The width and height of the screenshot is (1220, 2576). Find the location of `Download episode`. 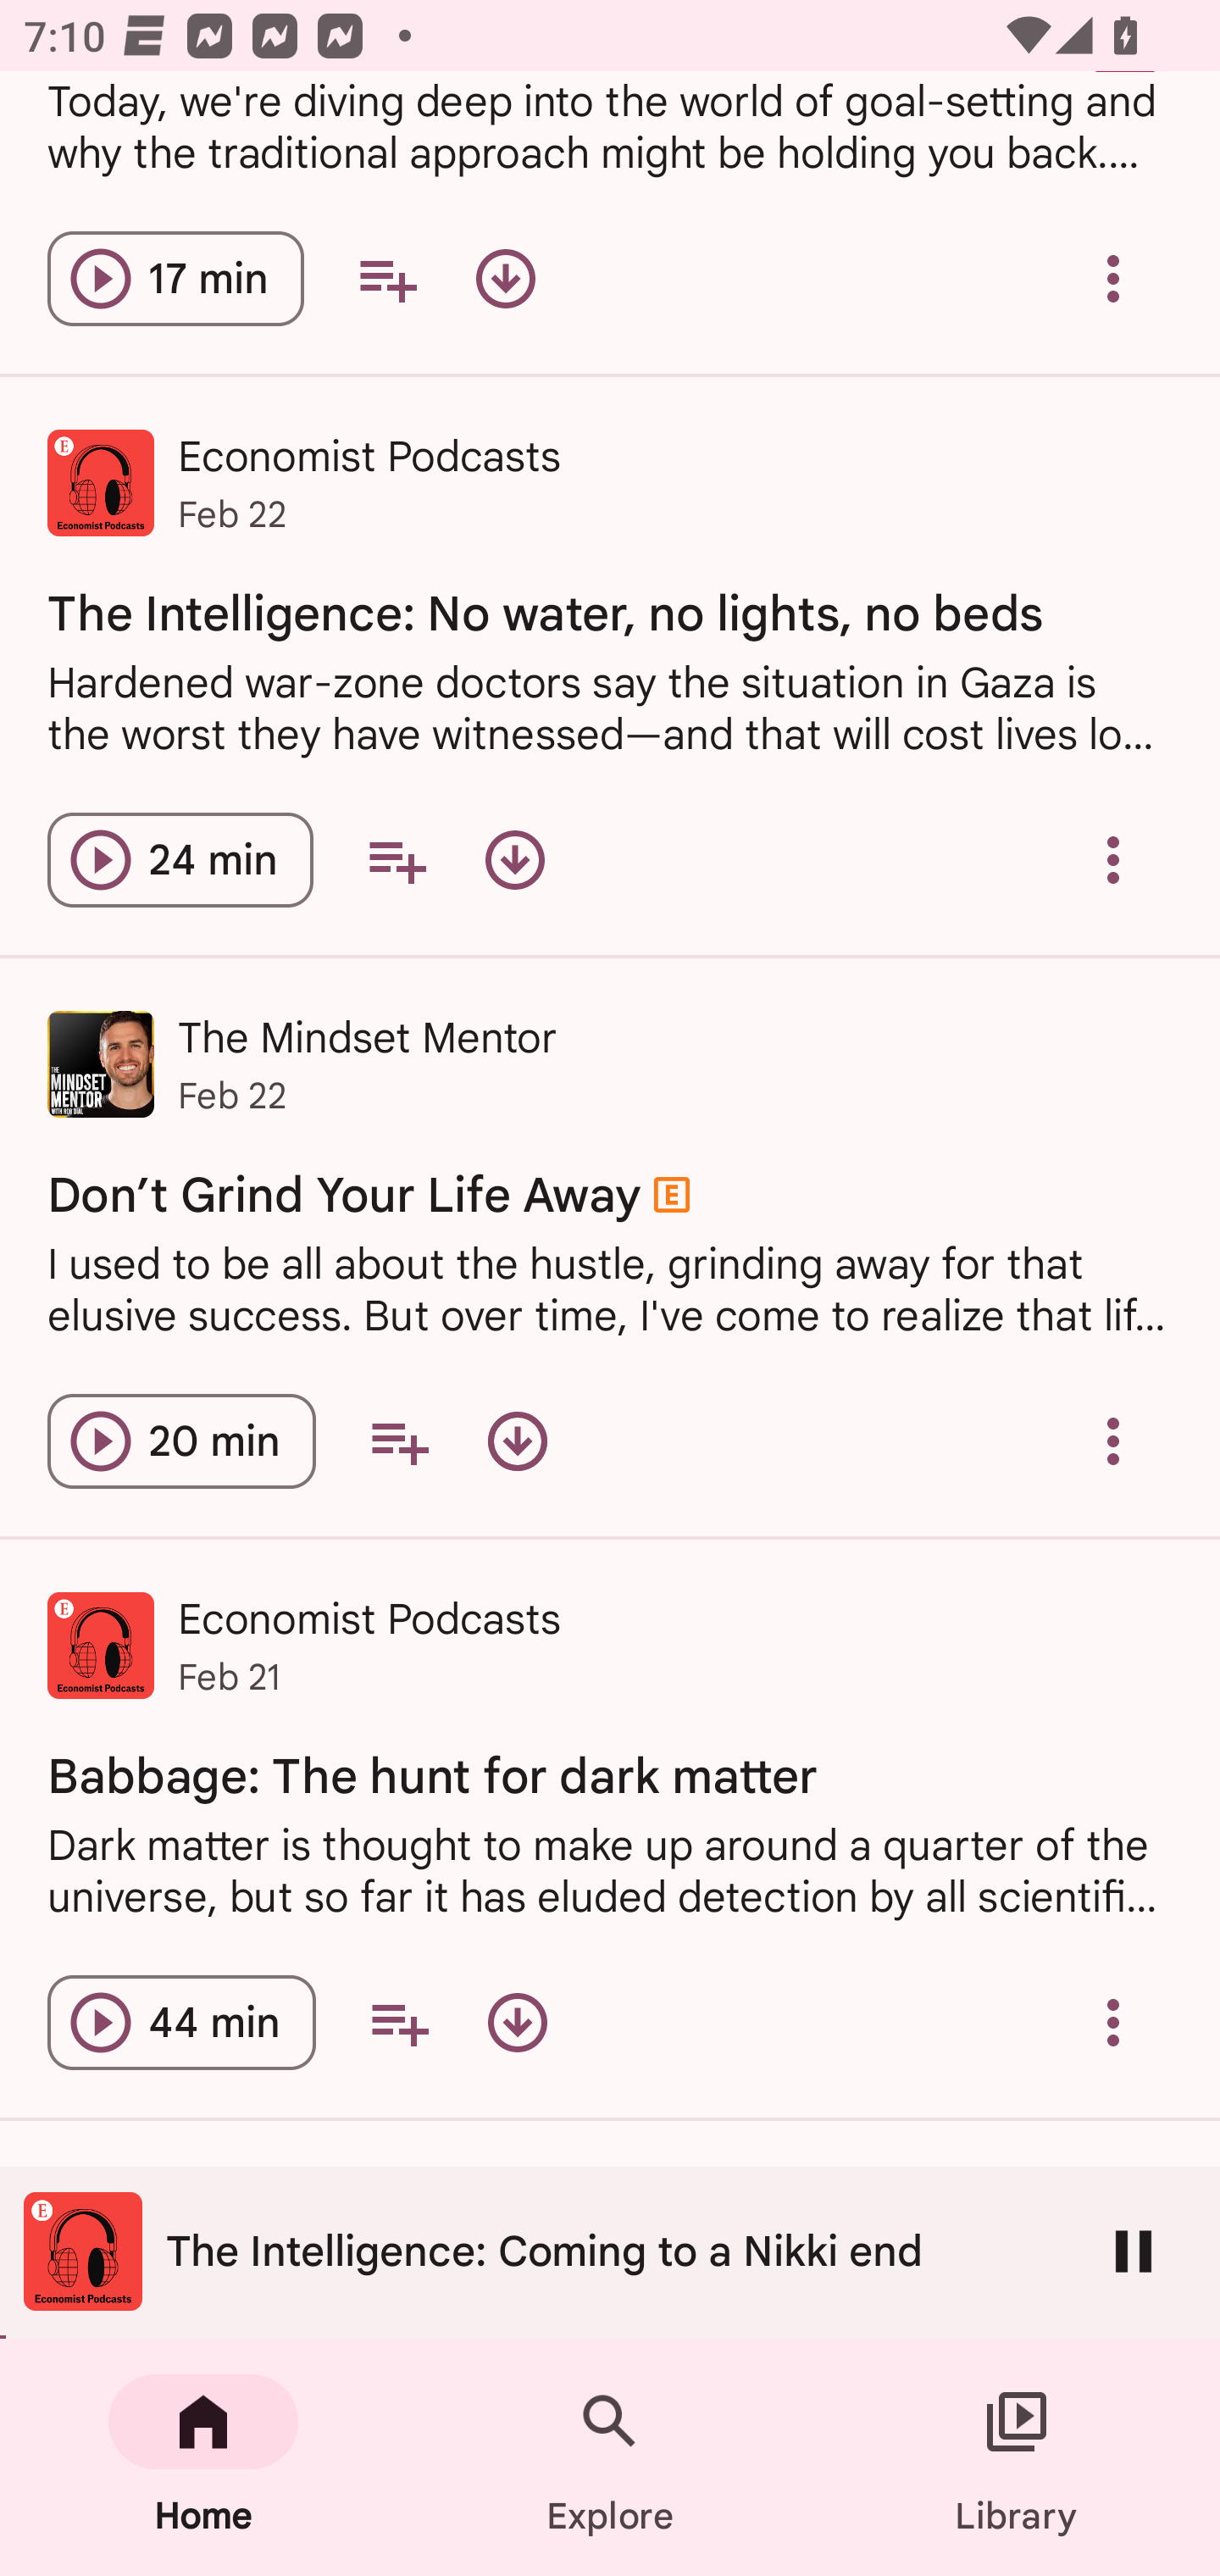

Download episode is located at coordinates (515, 860).